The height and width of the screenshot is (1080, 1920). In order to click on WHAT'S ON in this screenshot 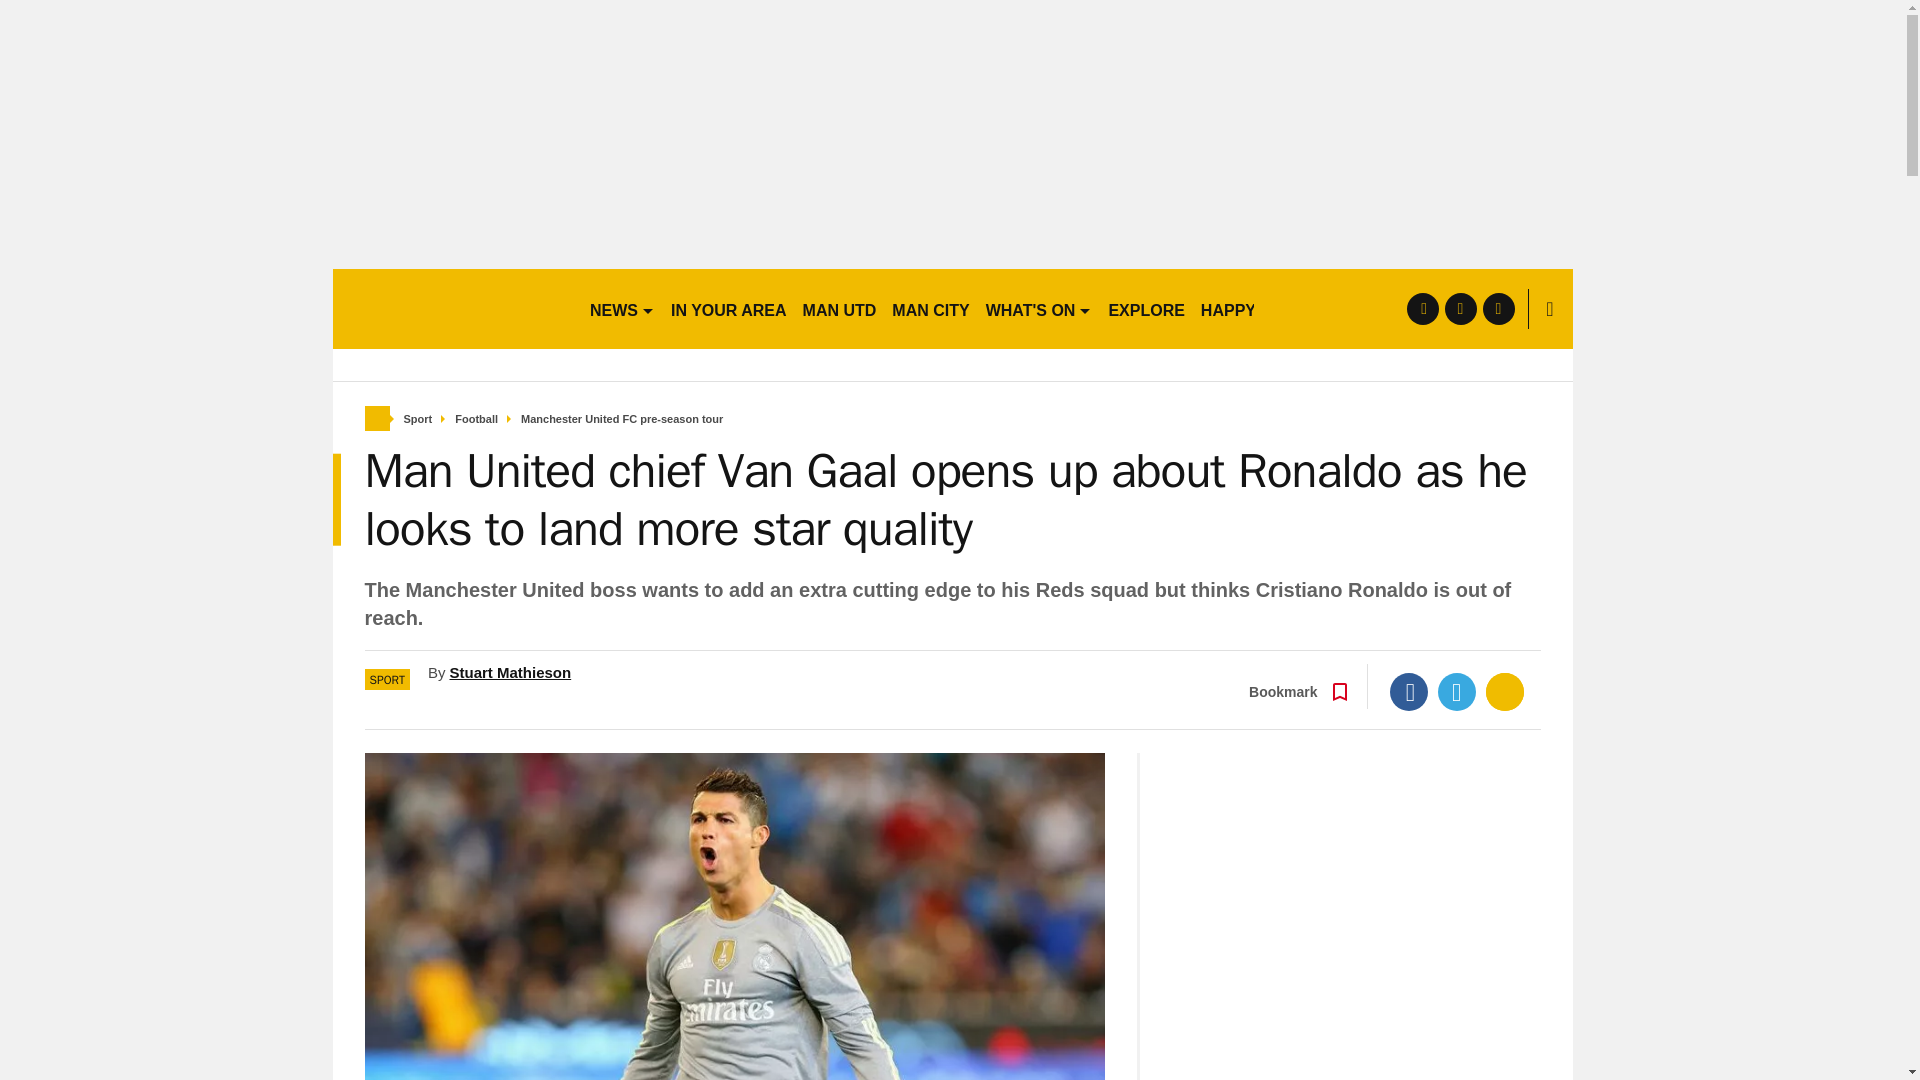, I will do `click(1038, 308)`.